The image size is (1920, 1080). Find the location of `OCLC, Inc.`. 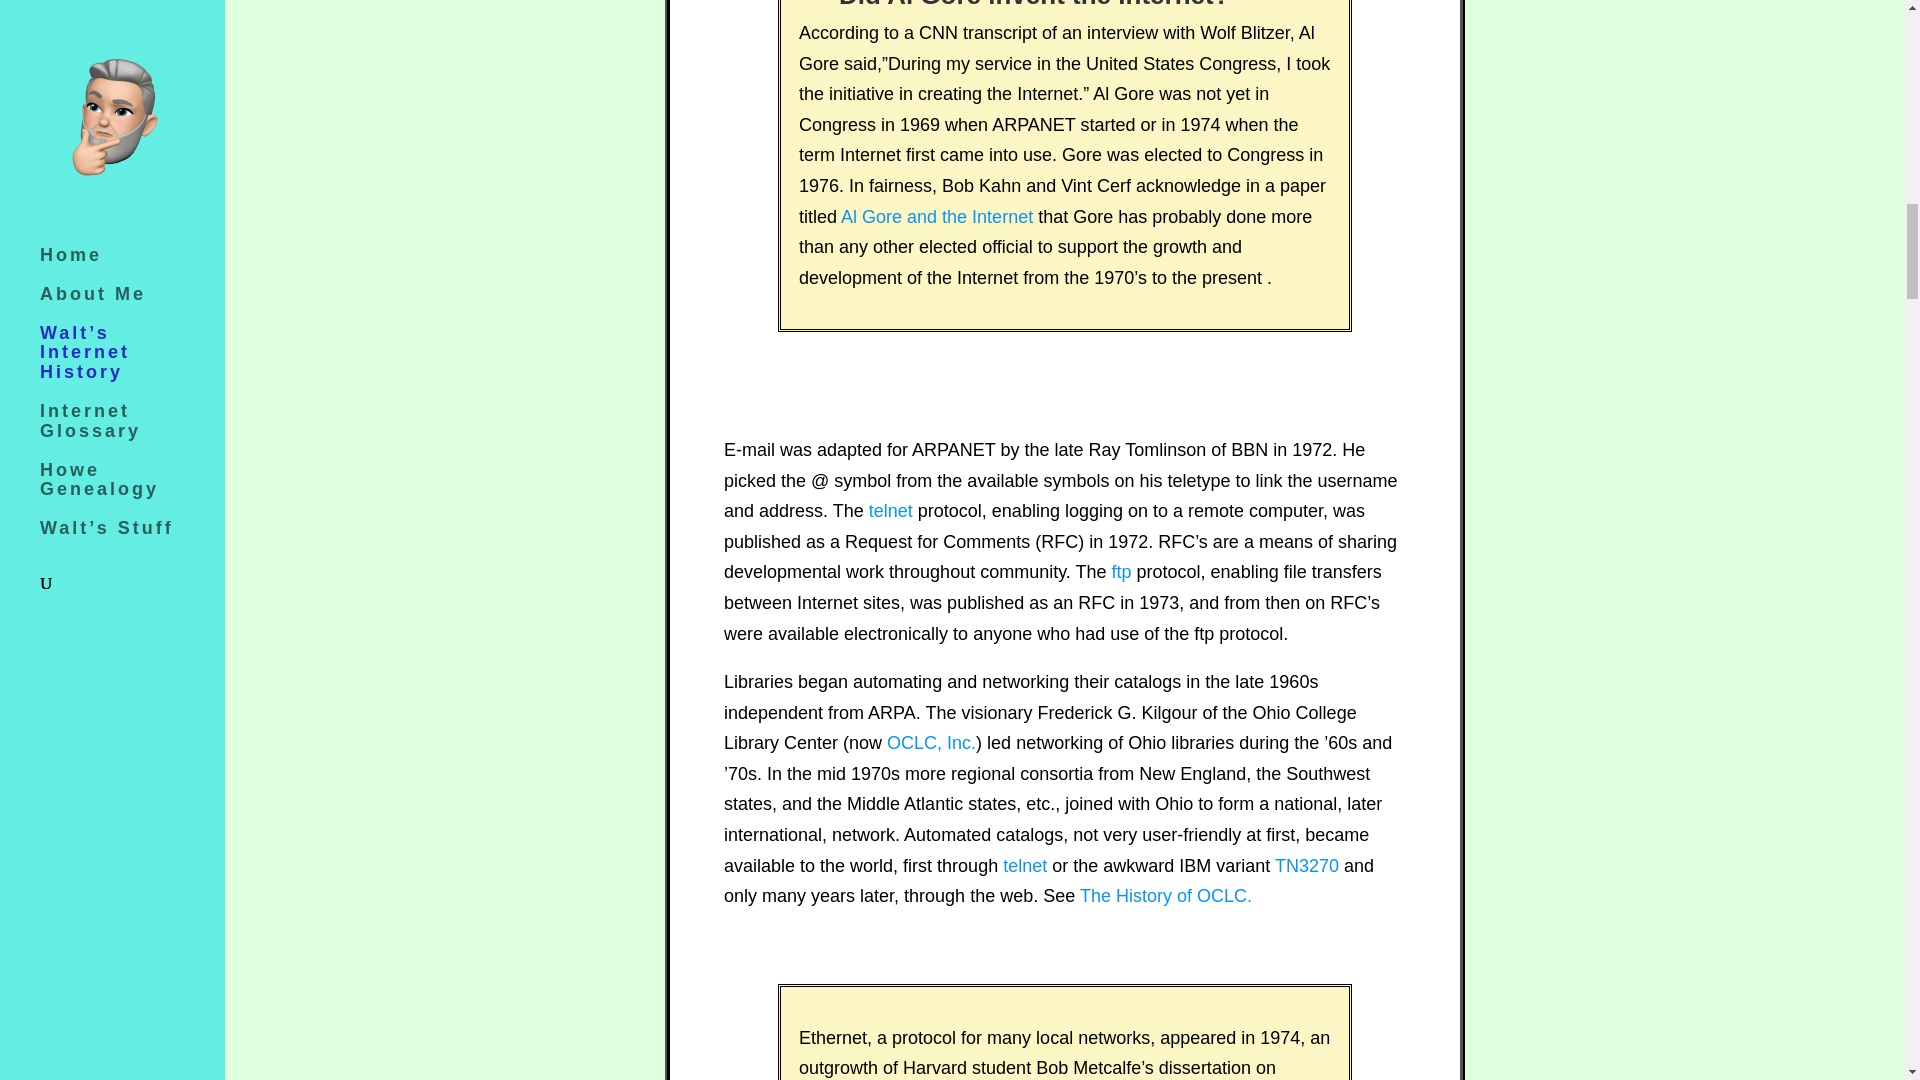

OCLC, Inc. is located at coordinates (931, 742).